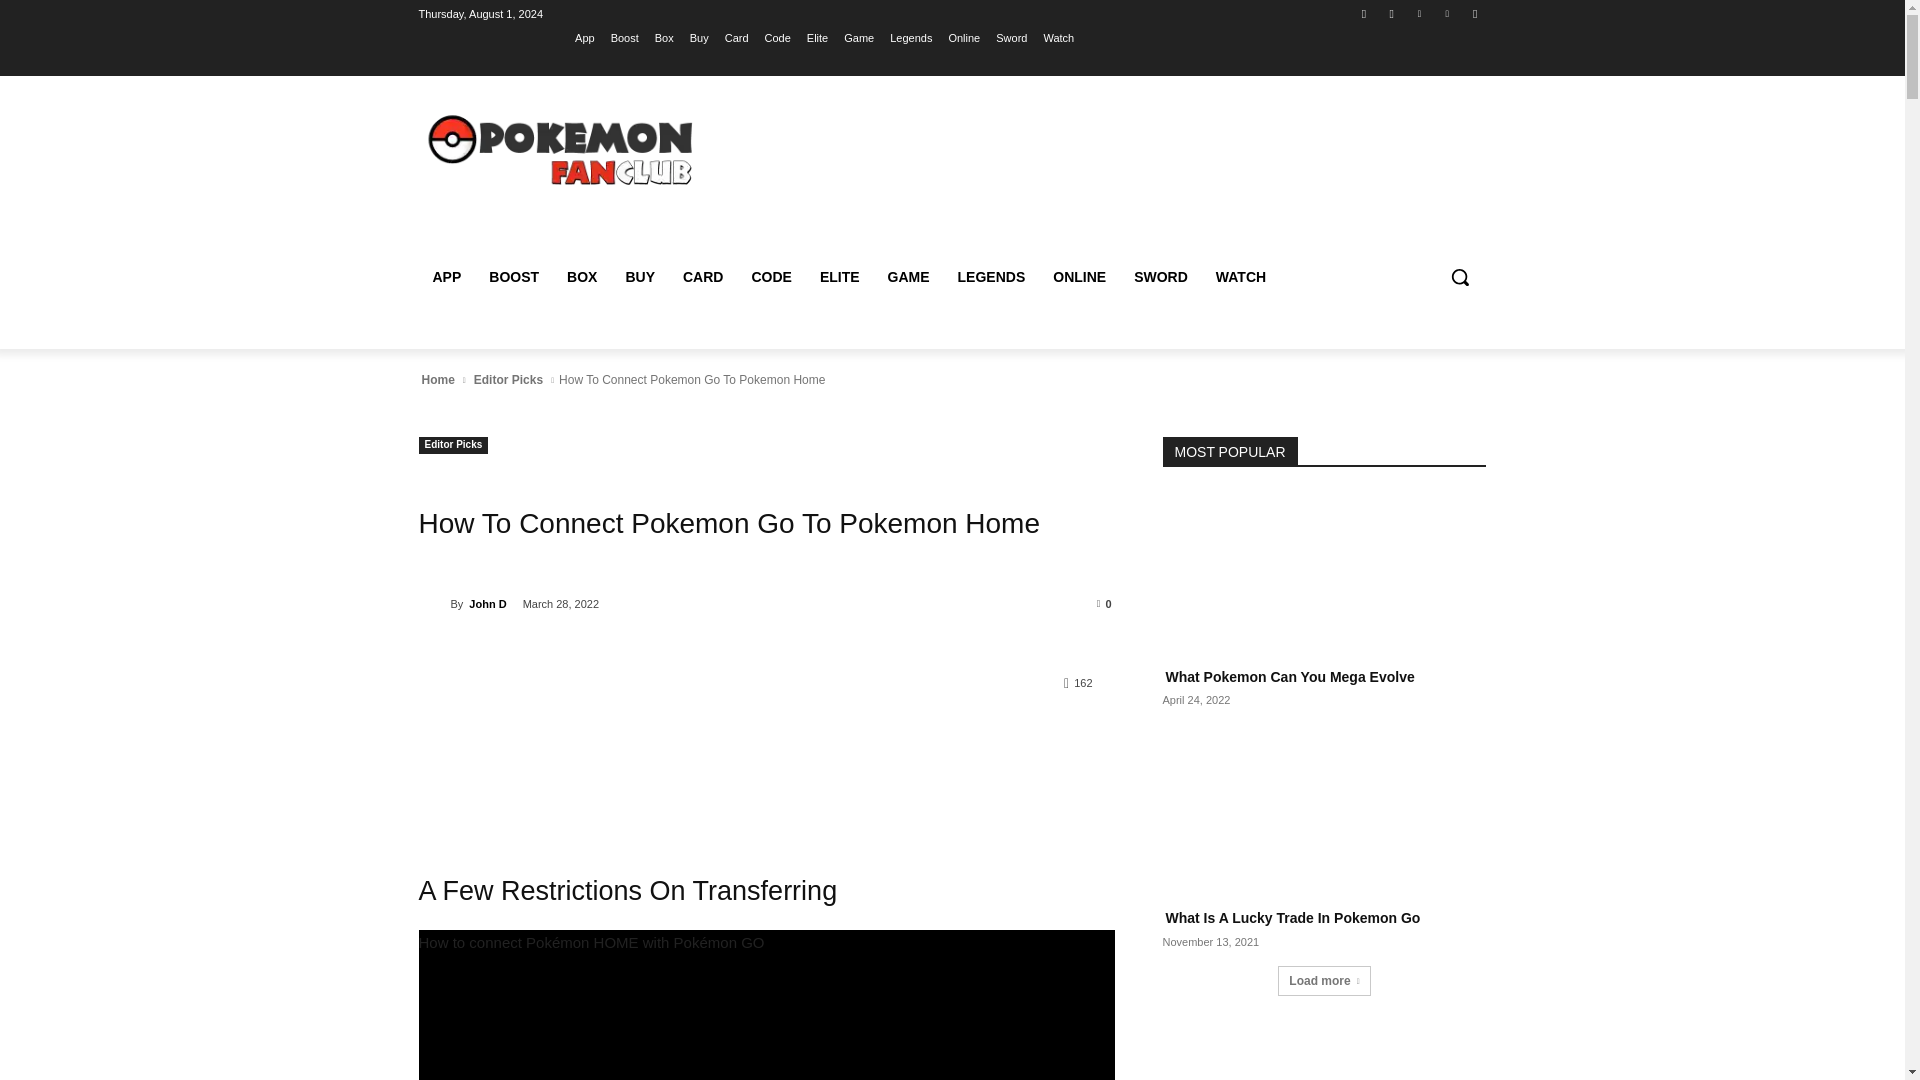 The height and width of the screenshot is (1080, 1920). I want to click on Online, so click(964, 37).